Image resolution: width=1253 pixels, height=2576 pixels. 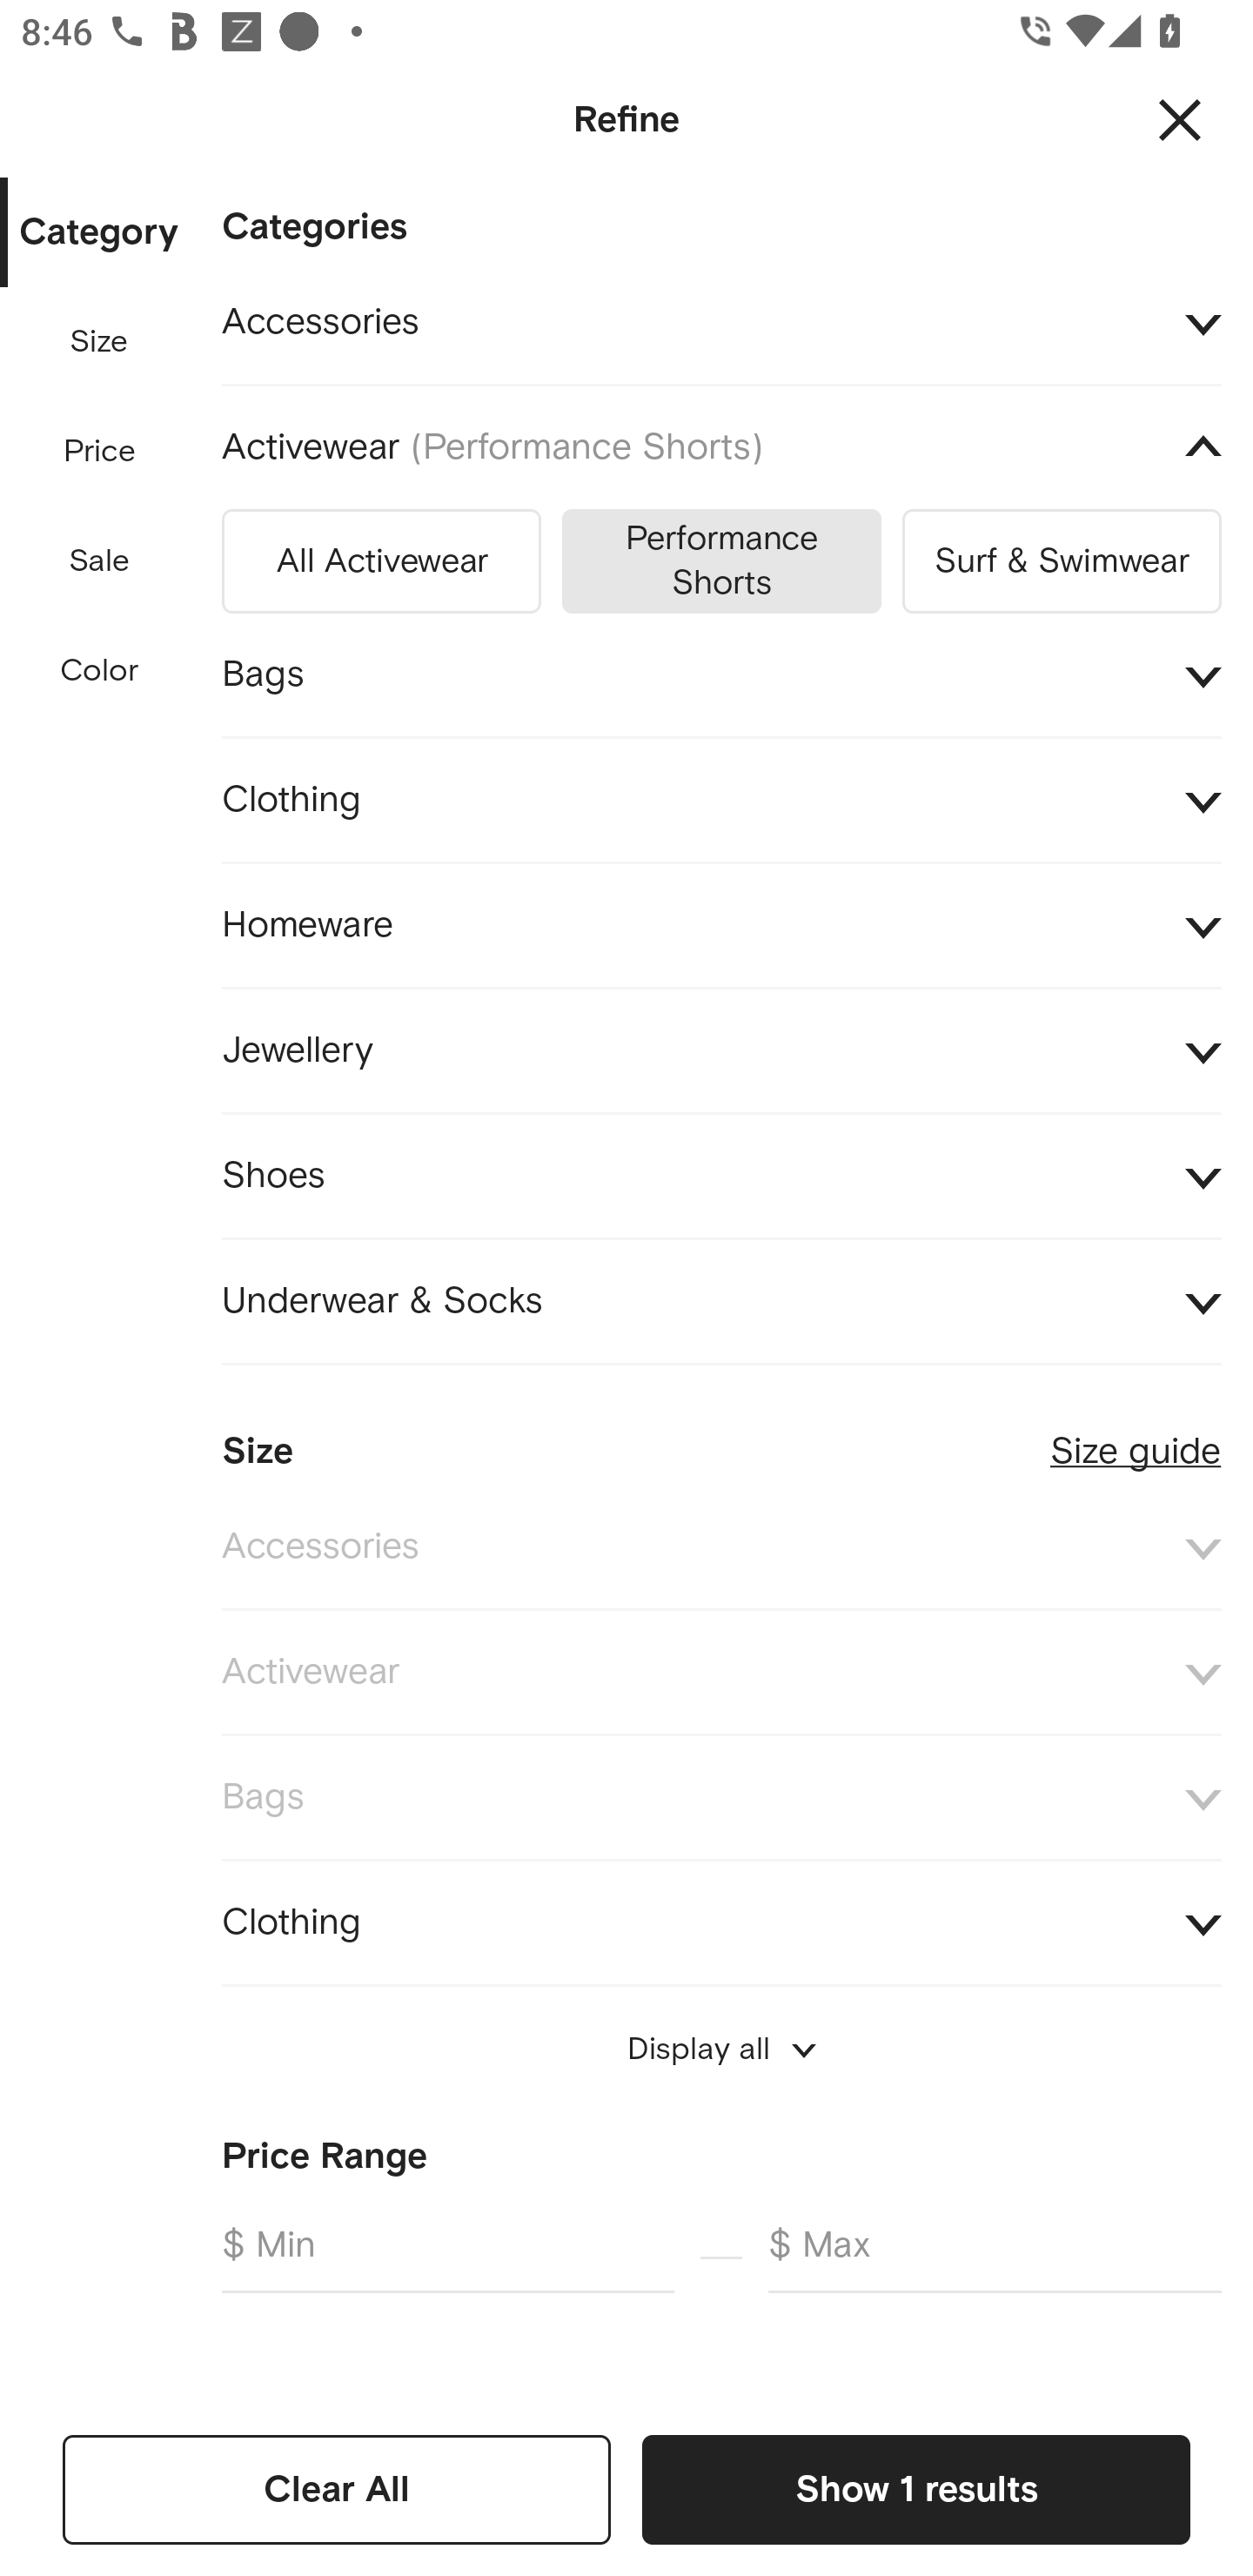 What do you see at coordinates (98, 233) in the screenshot?
I see `Category` at bounding box center [98, 233].